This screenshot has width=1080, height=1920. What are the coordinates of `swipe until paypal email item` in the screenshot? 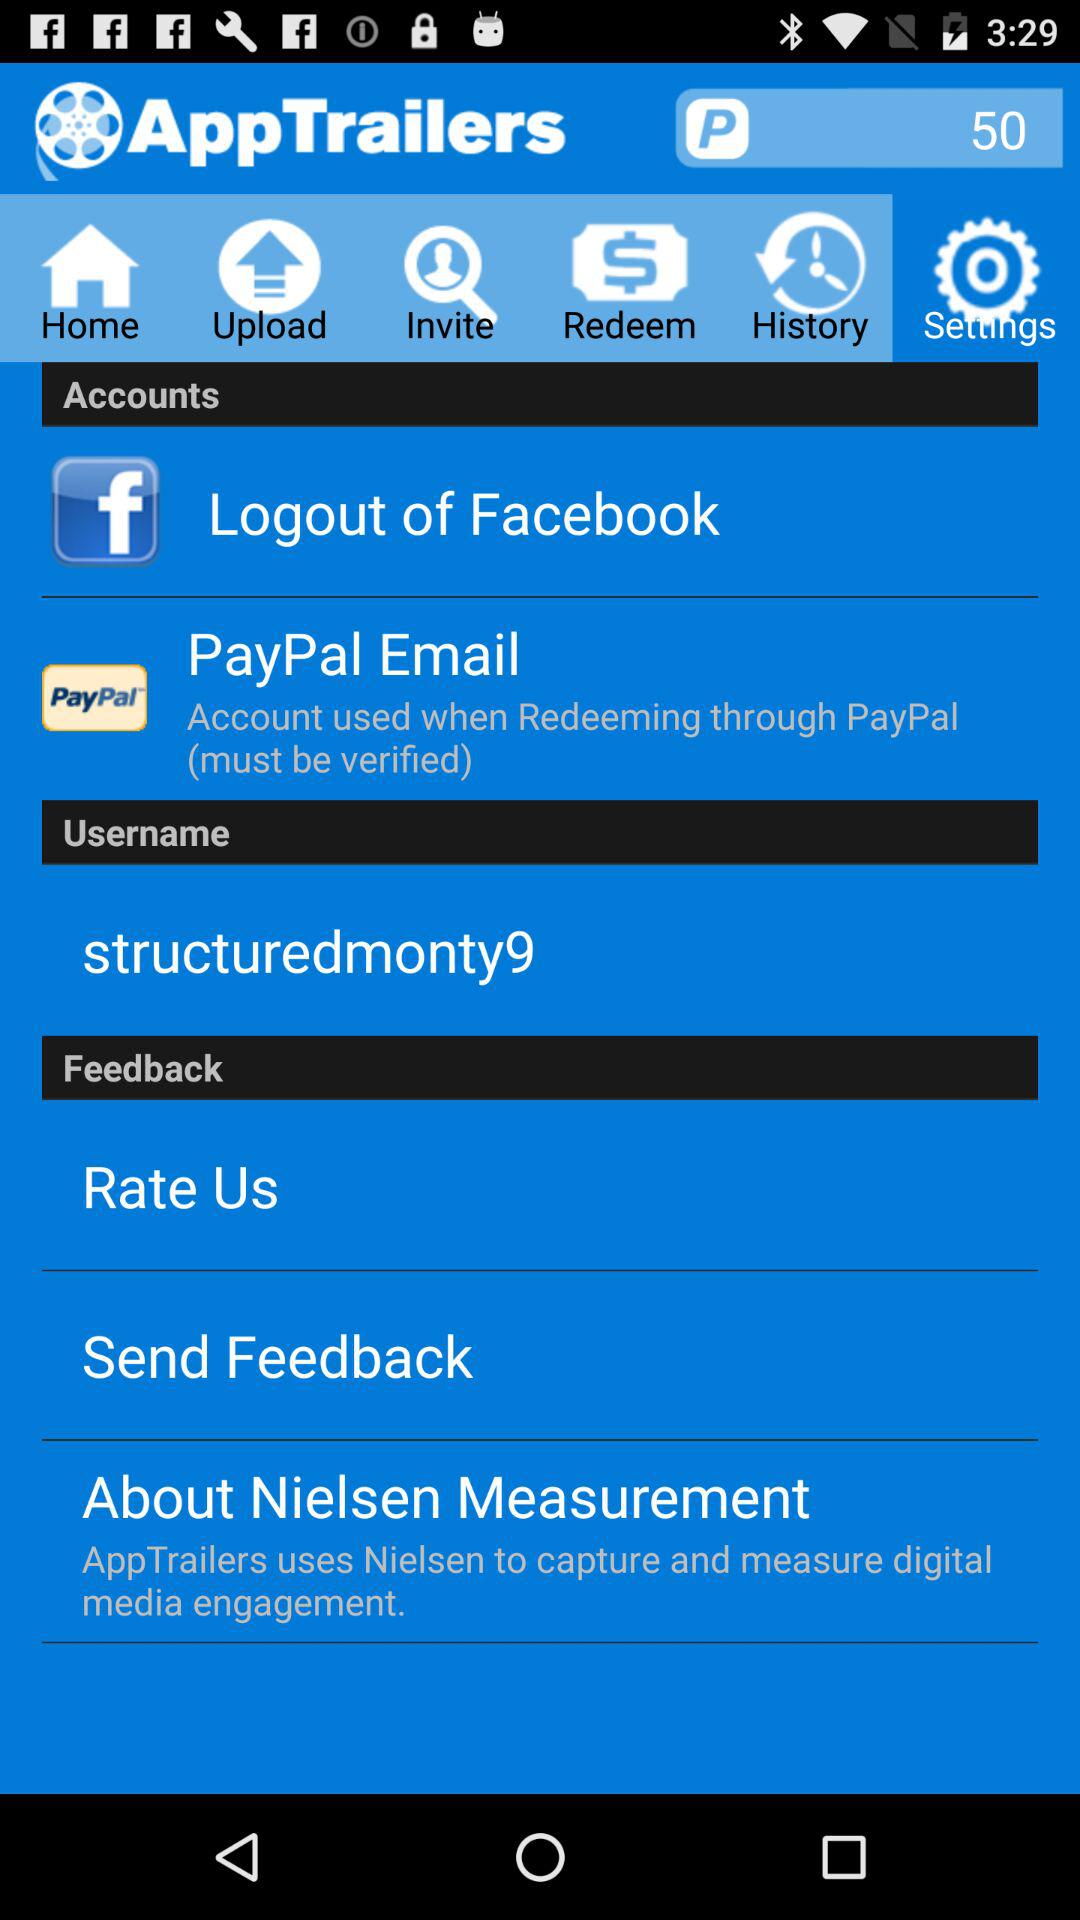 It's located at (354, 652).